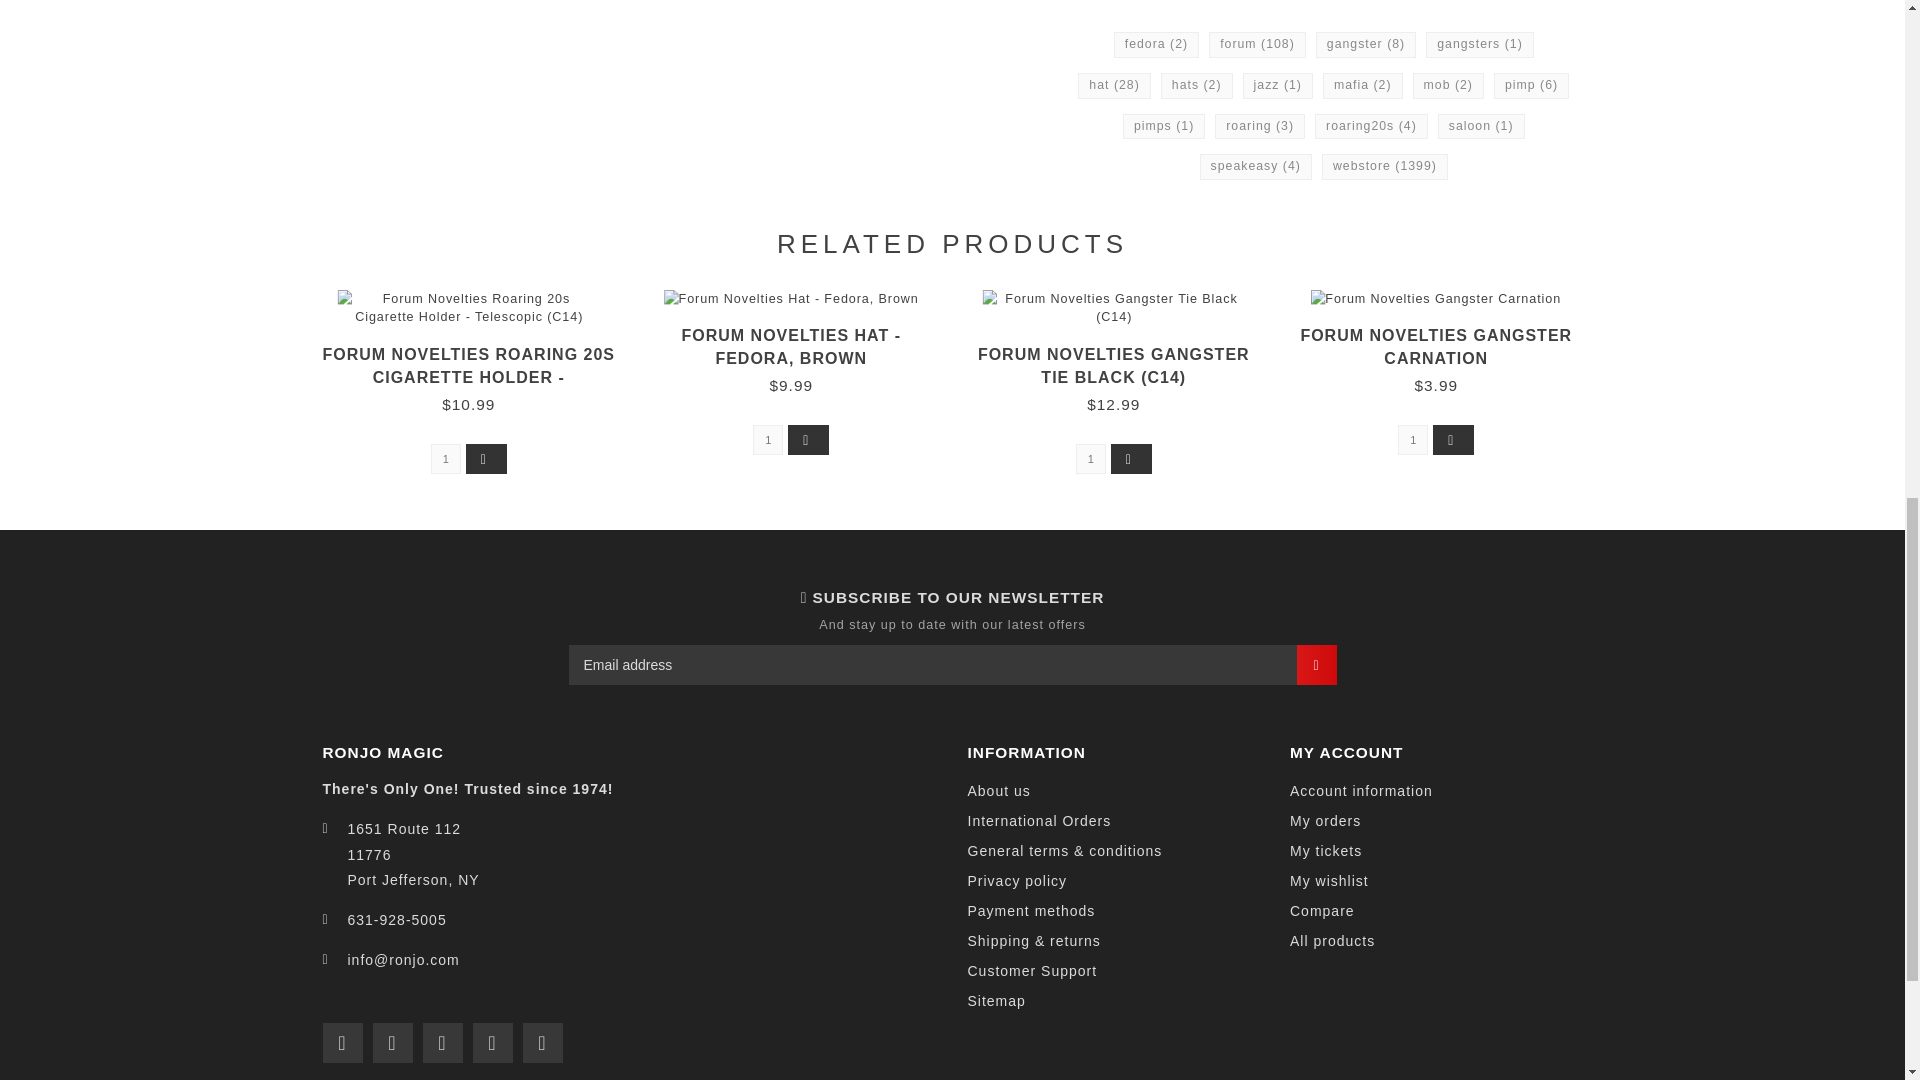 This screenshot has width=1920, height=1080. What do you see at coordinates (1156, 45) in the screenshot?
I see `fedora` at bounding box center [1156, 45].